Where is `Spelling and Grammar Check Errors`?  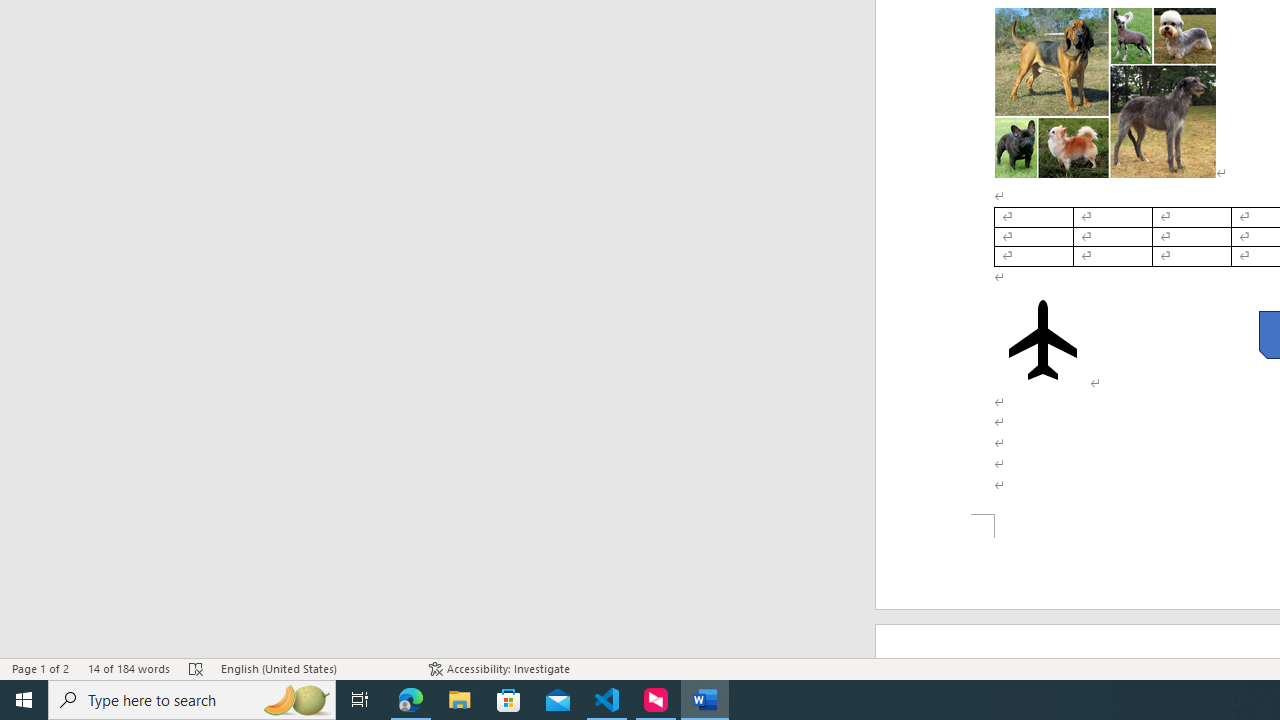
Spelling and Grammar Check Errors is located at coordinates (196, 668).